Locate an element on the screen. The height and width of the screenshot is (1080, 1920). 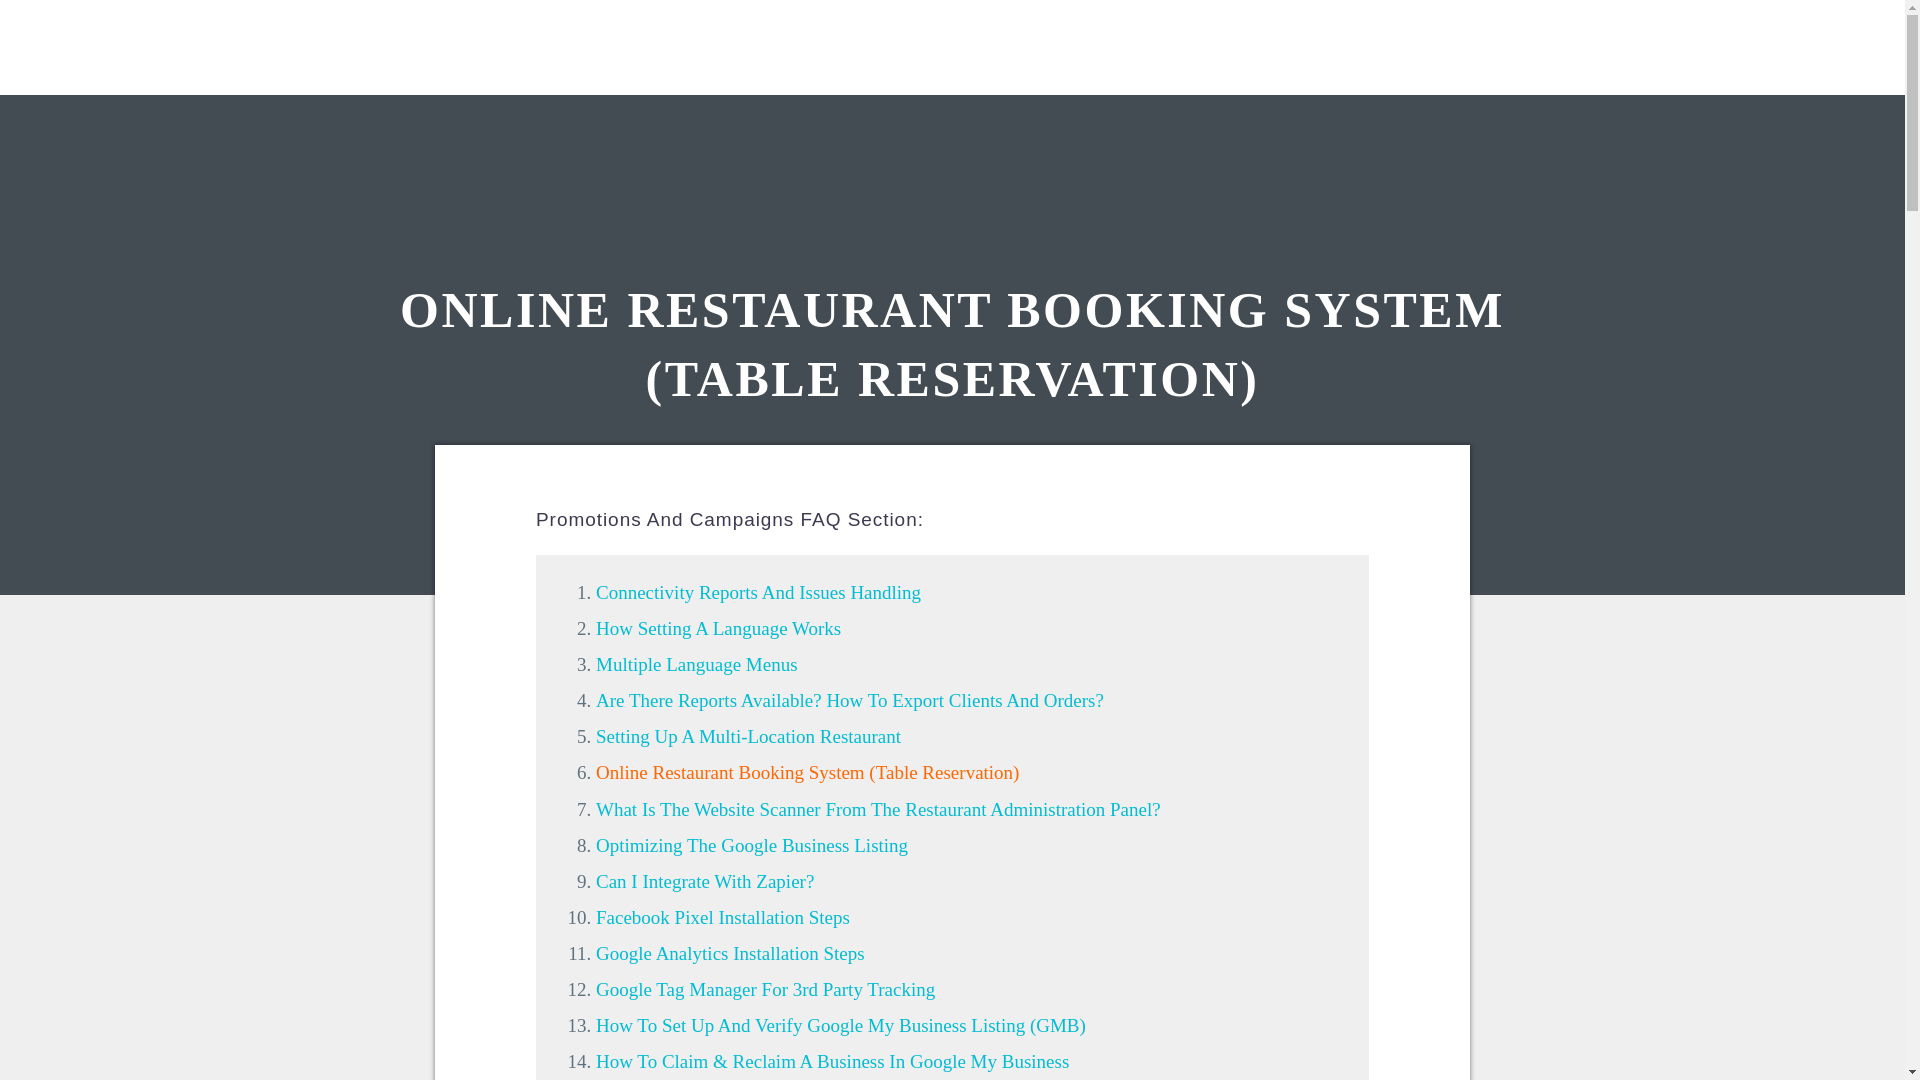
Setting Up A Multi-Location Restaurant is located at coordinates (748, 736).